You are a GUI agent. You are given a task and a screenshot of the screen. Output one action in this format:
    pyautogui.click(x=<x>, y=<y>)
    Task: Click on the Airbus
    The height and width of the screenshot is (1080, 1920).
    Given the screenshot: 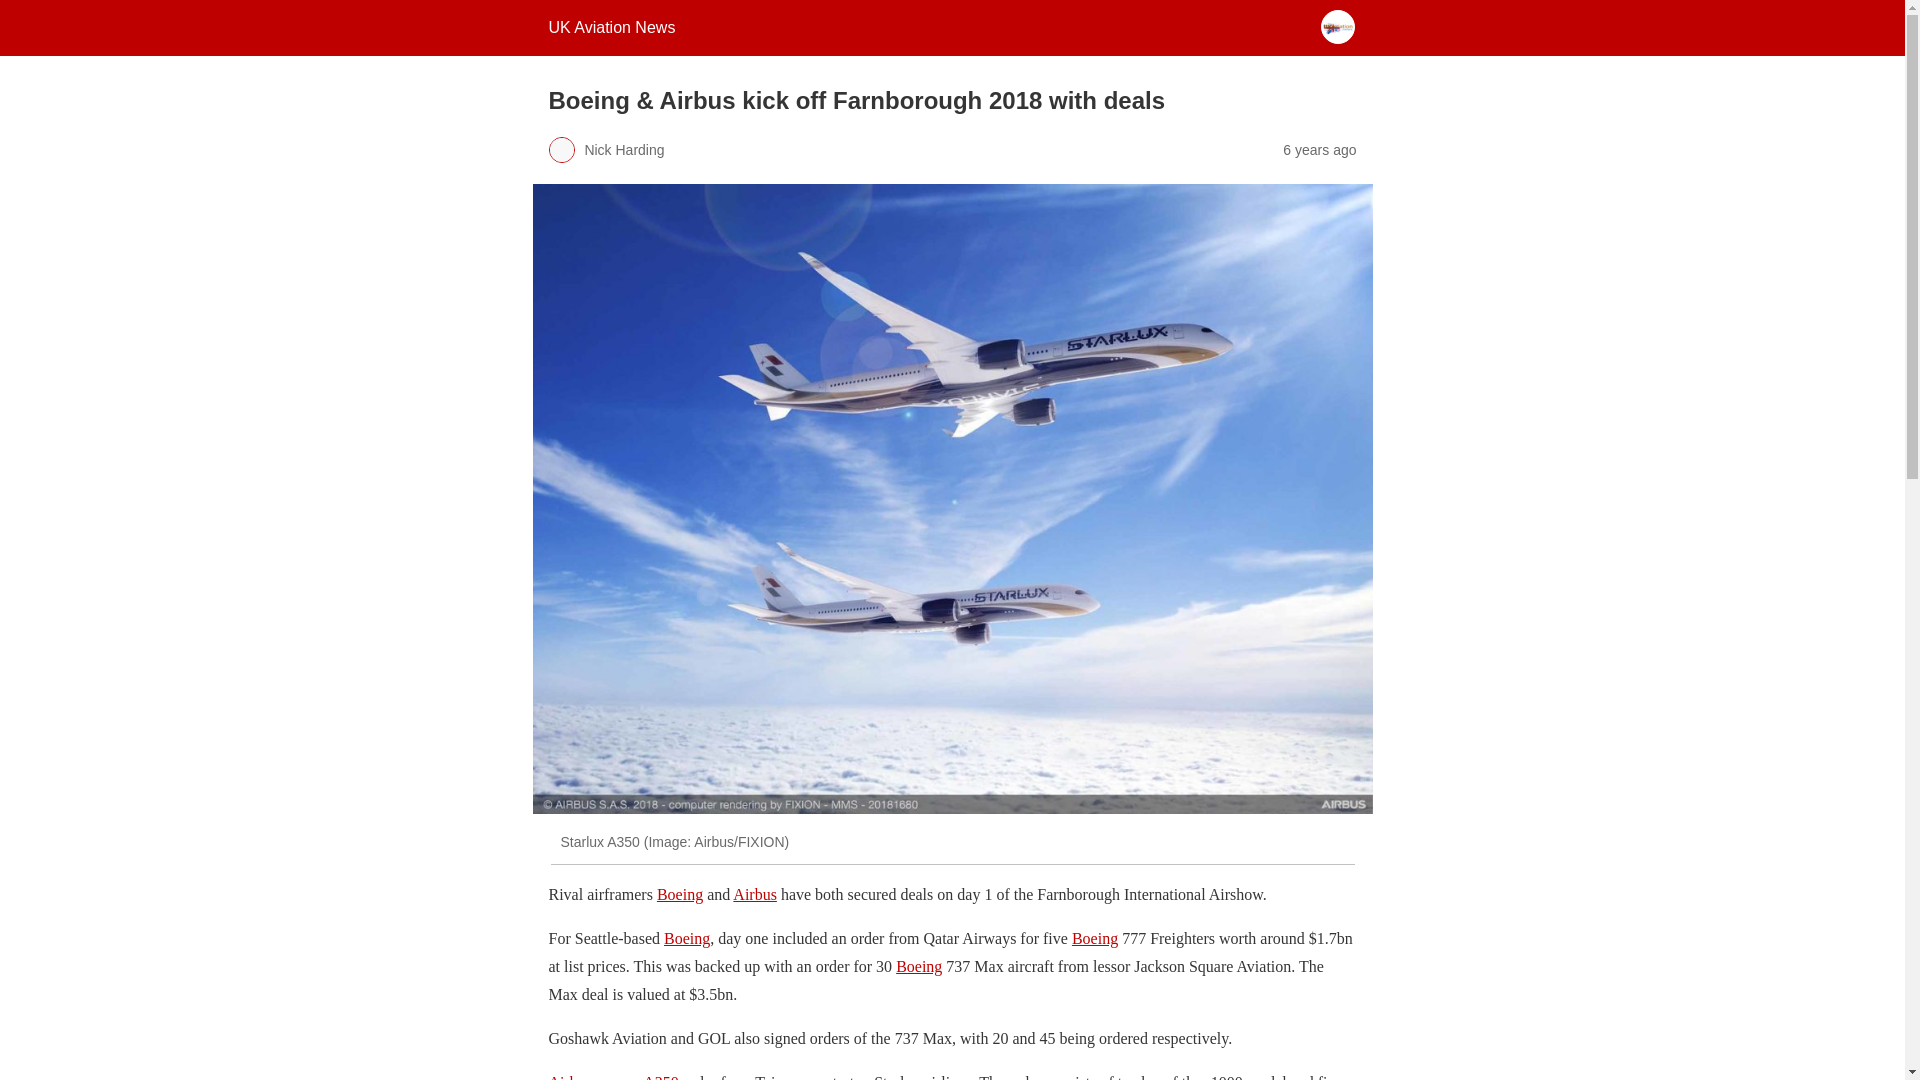 What is the action you would take?
    pyautogui.click(x=569, y=1076)
    